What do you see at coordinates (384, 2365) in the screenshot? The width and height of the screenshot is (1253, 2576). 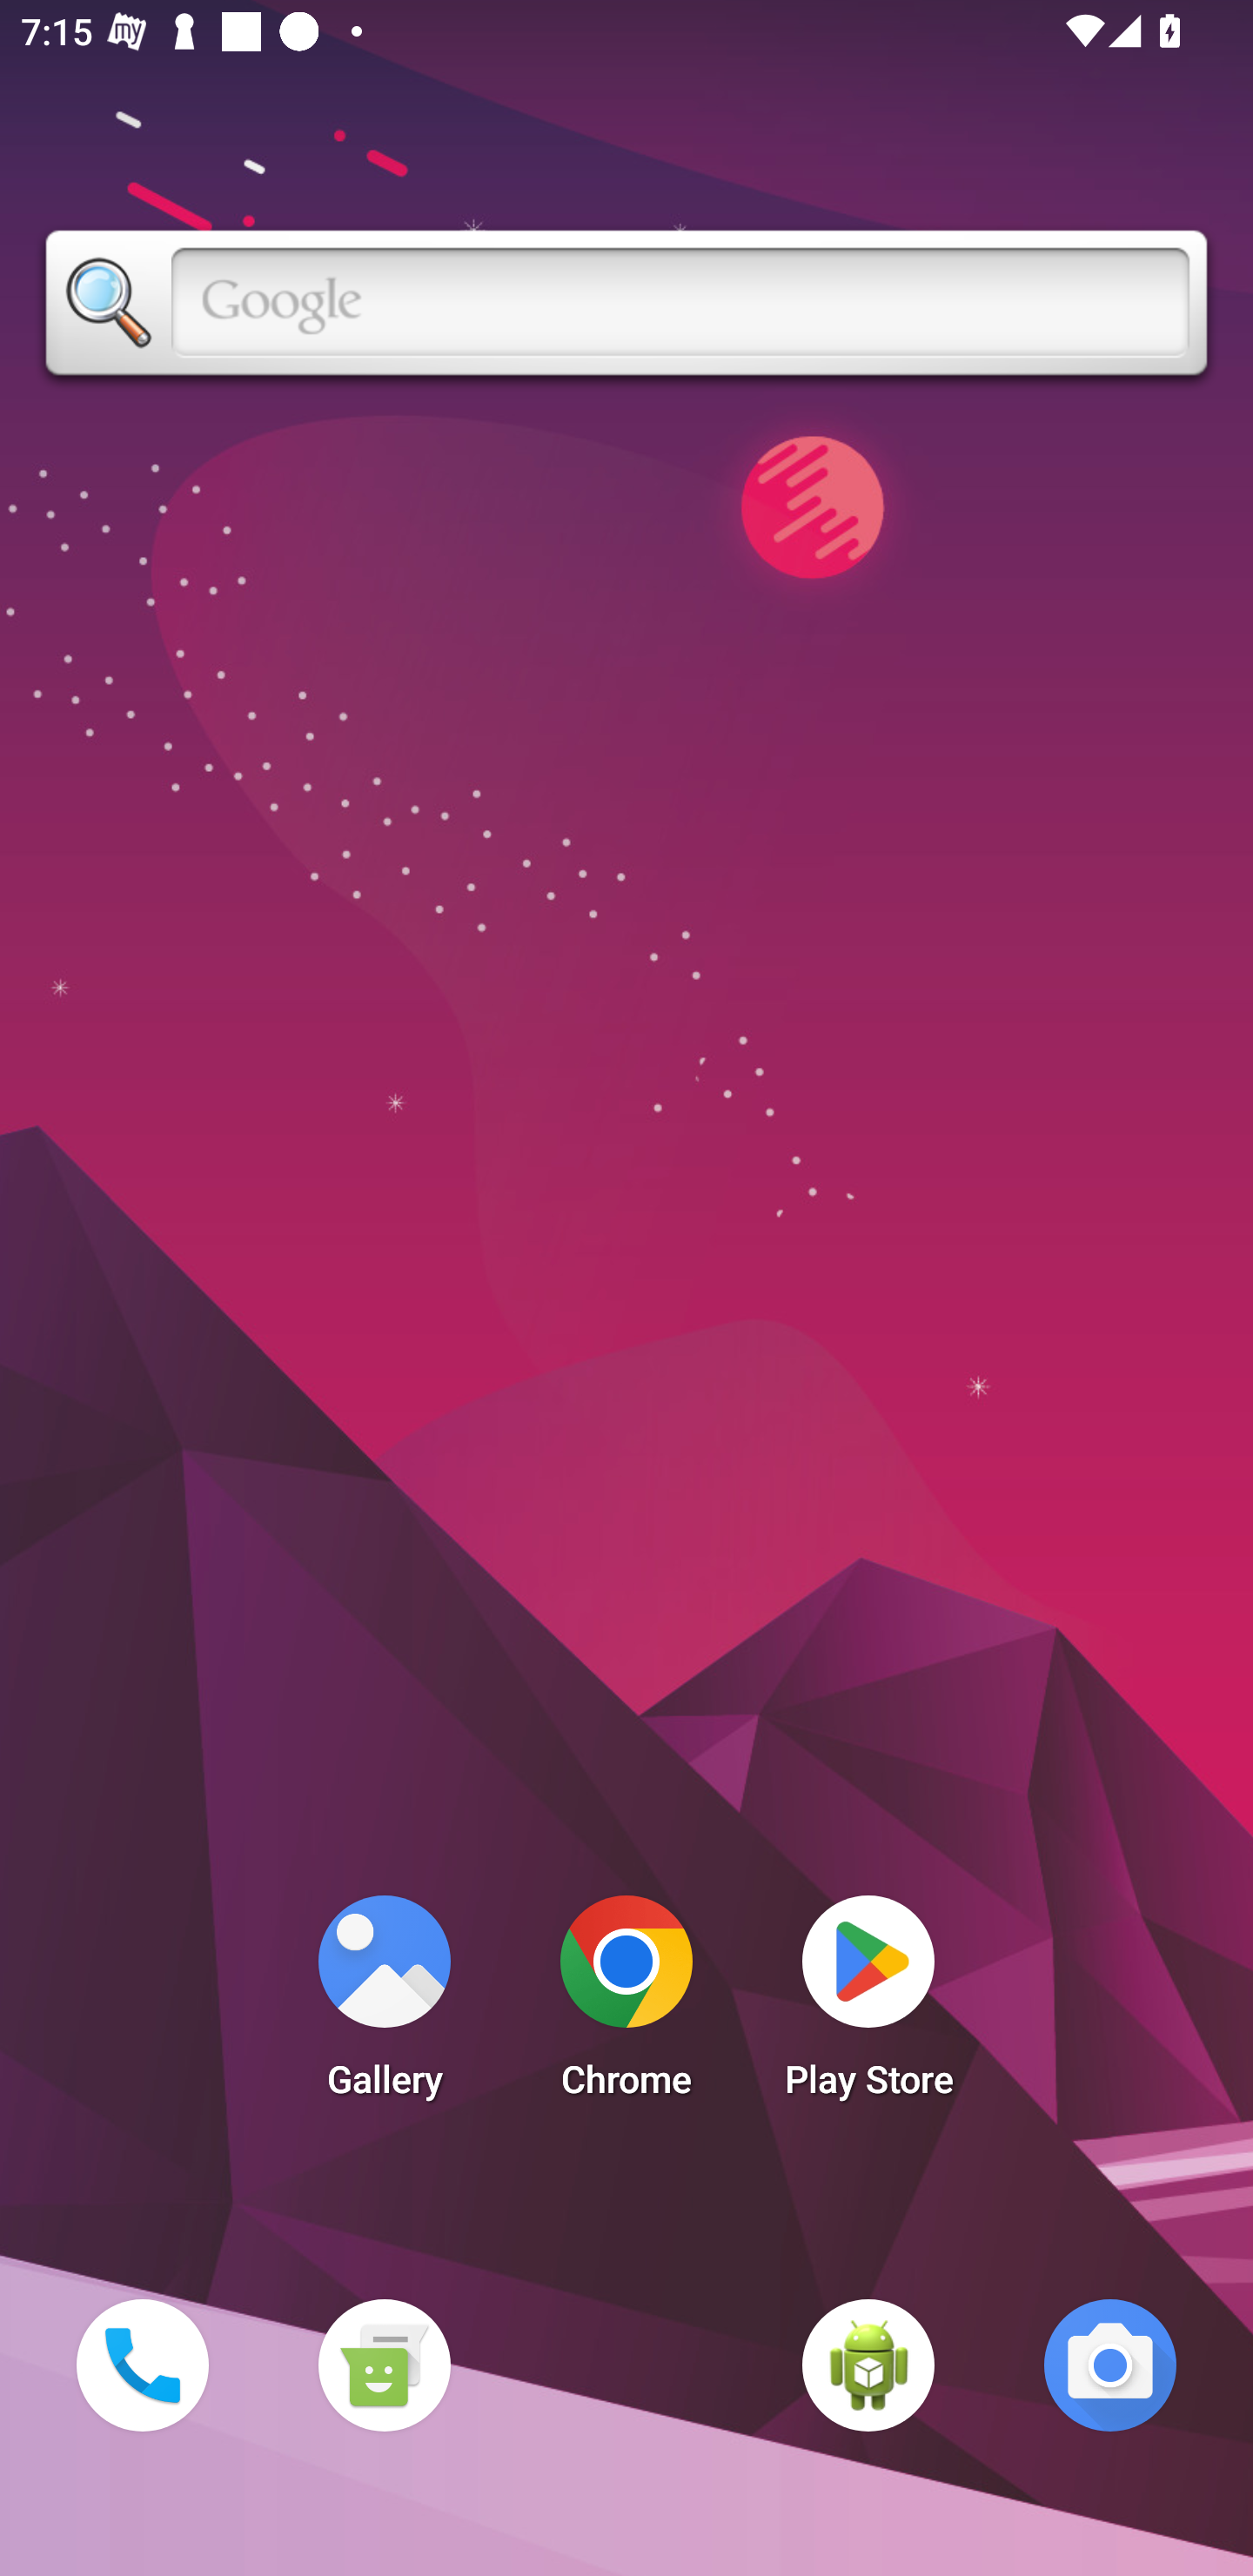 I see `Messaging` at bounding box center [384, 2365].